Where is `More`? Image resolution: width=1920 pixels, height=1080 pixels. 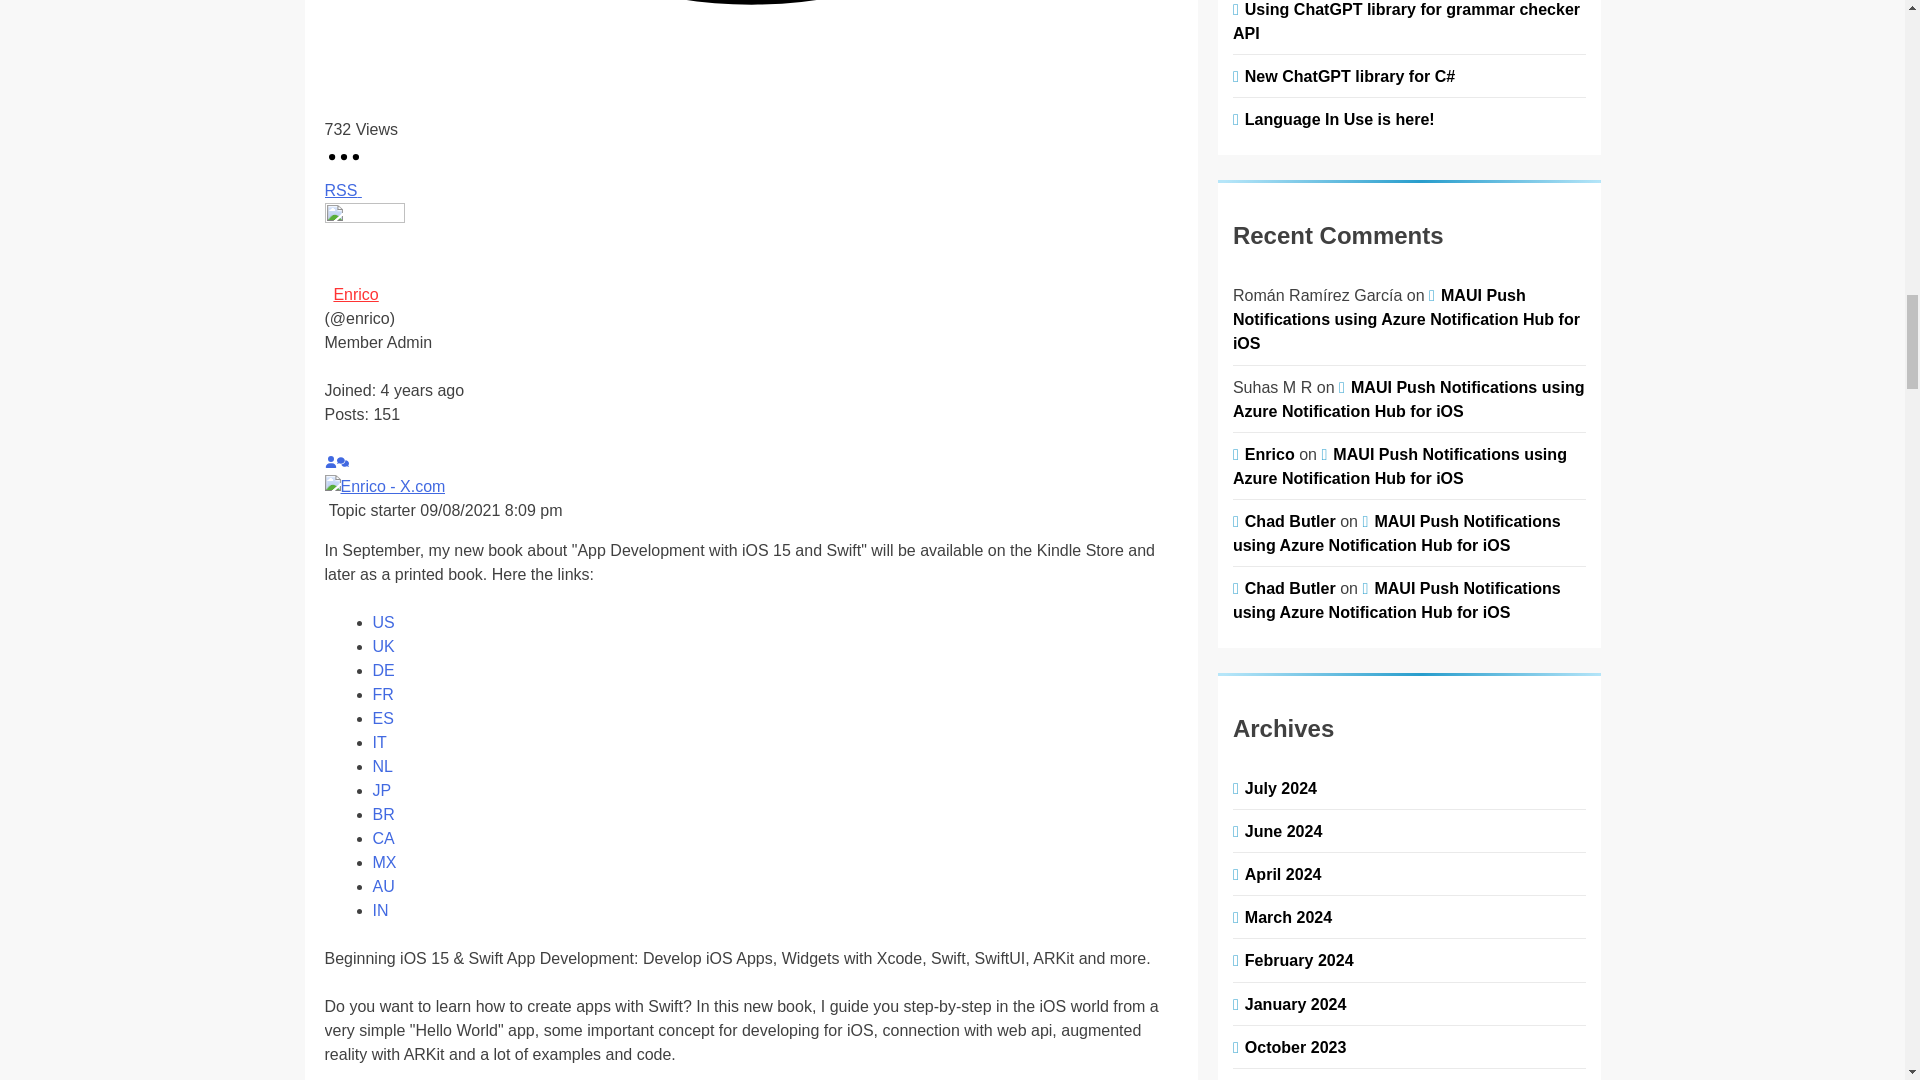 More is located at coordinates (750, 438).